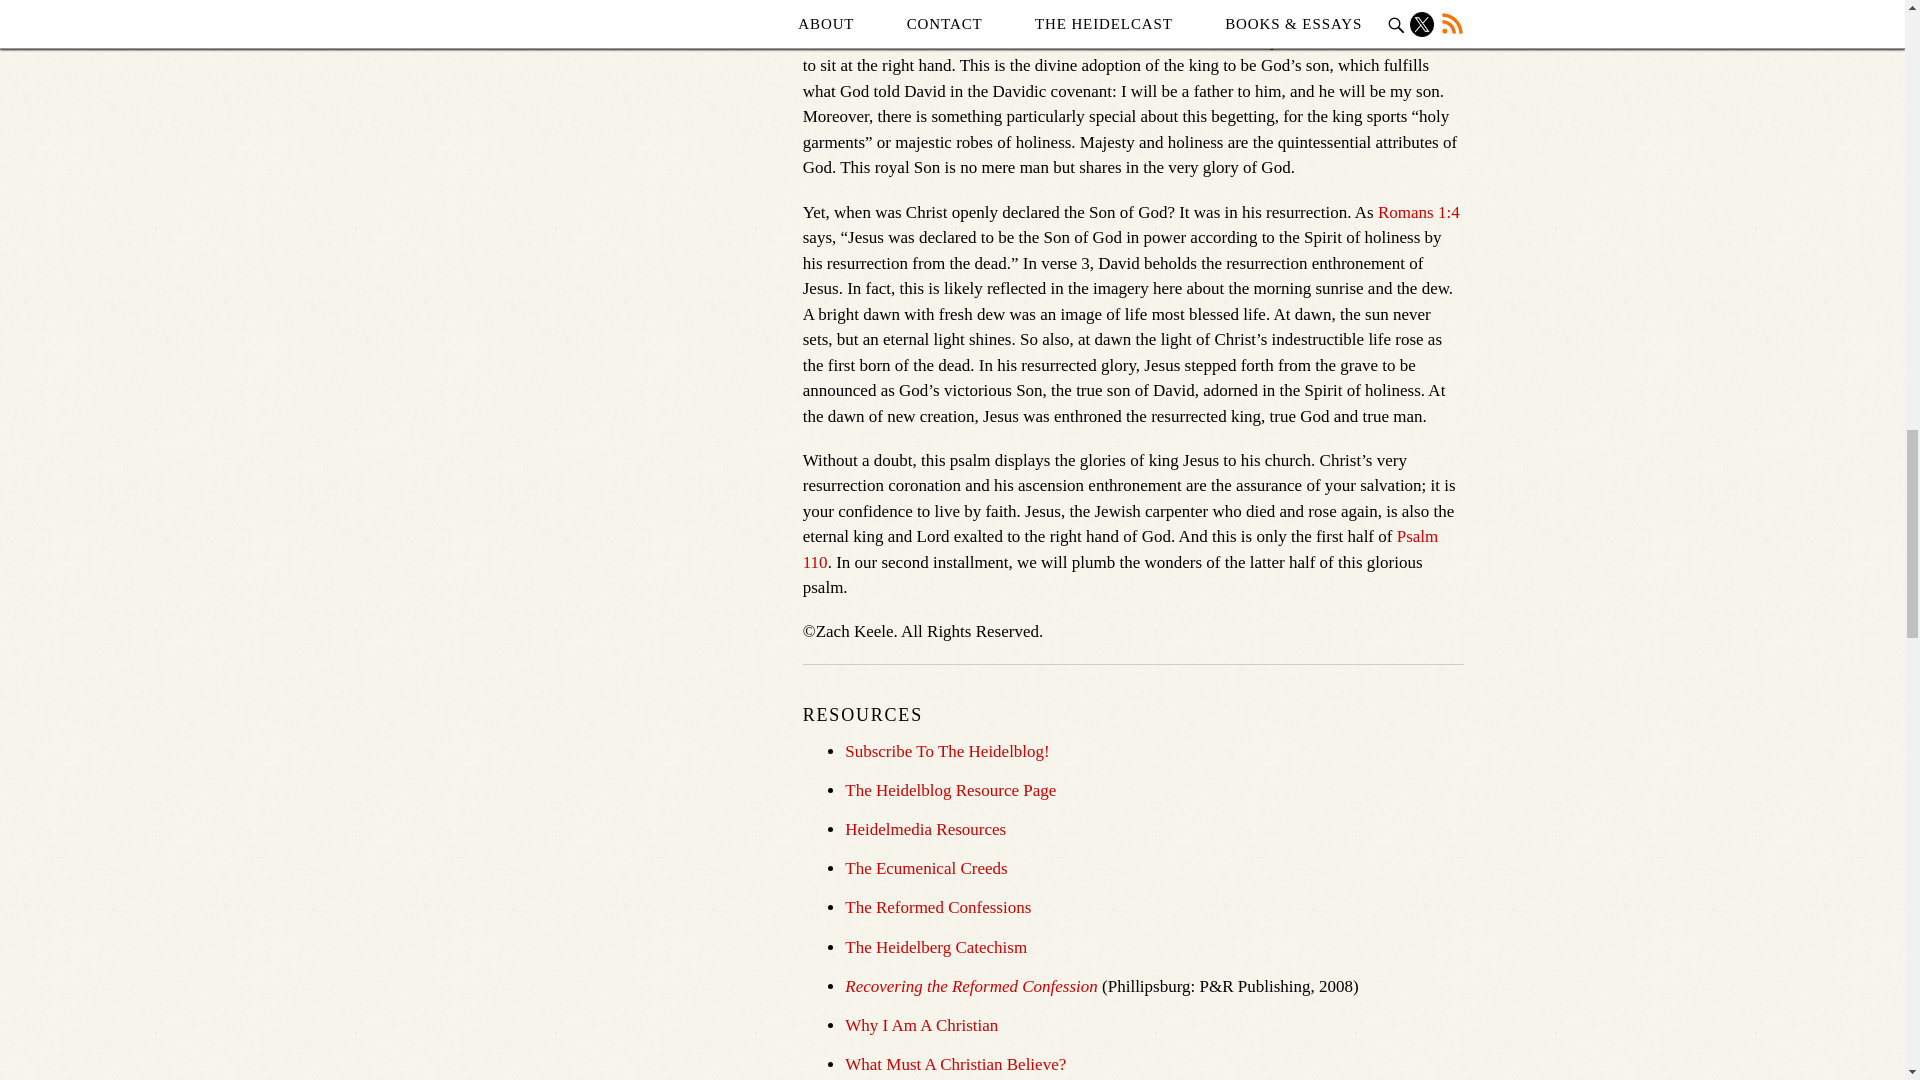 The height and width of the screenshot is (1080, 1920). I want to click on Why I Am A Christian, so click(921, 1025).